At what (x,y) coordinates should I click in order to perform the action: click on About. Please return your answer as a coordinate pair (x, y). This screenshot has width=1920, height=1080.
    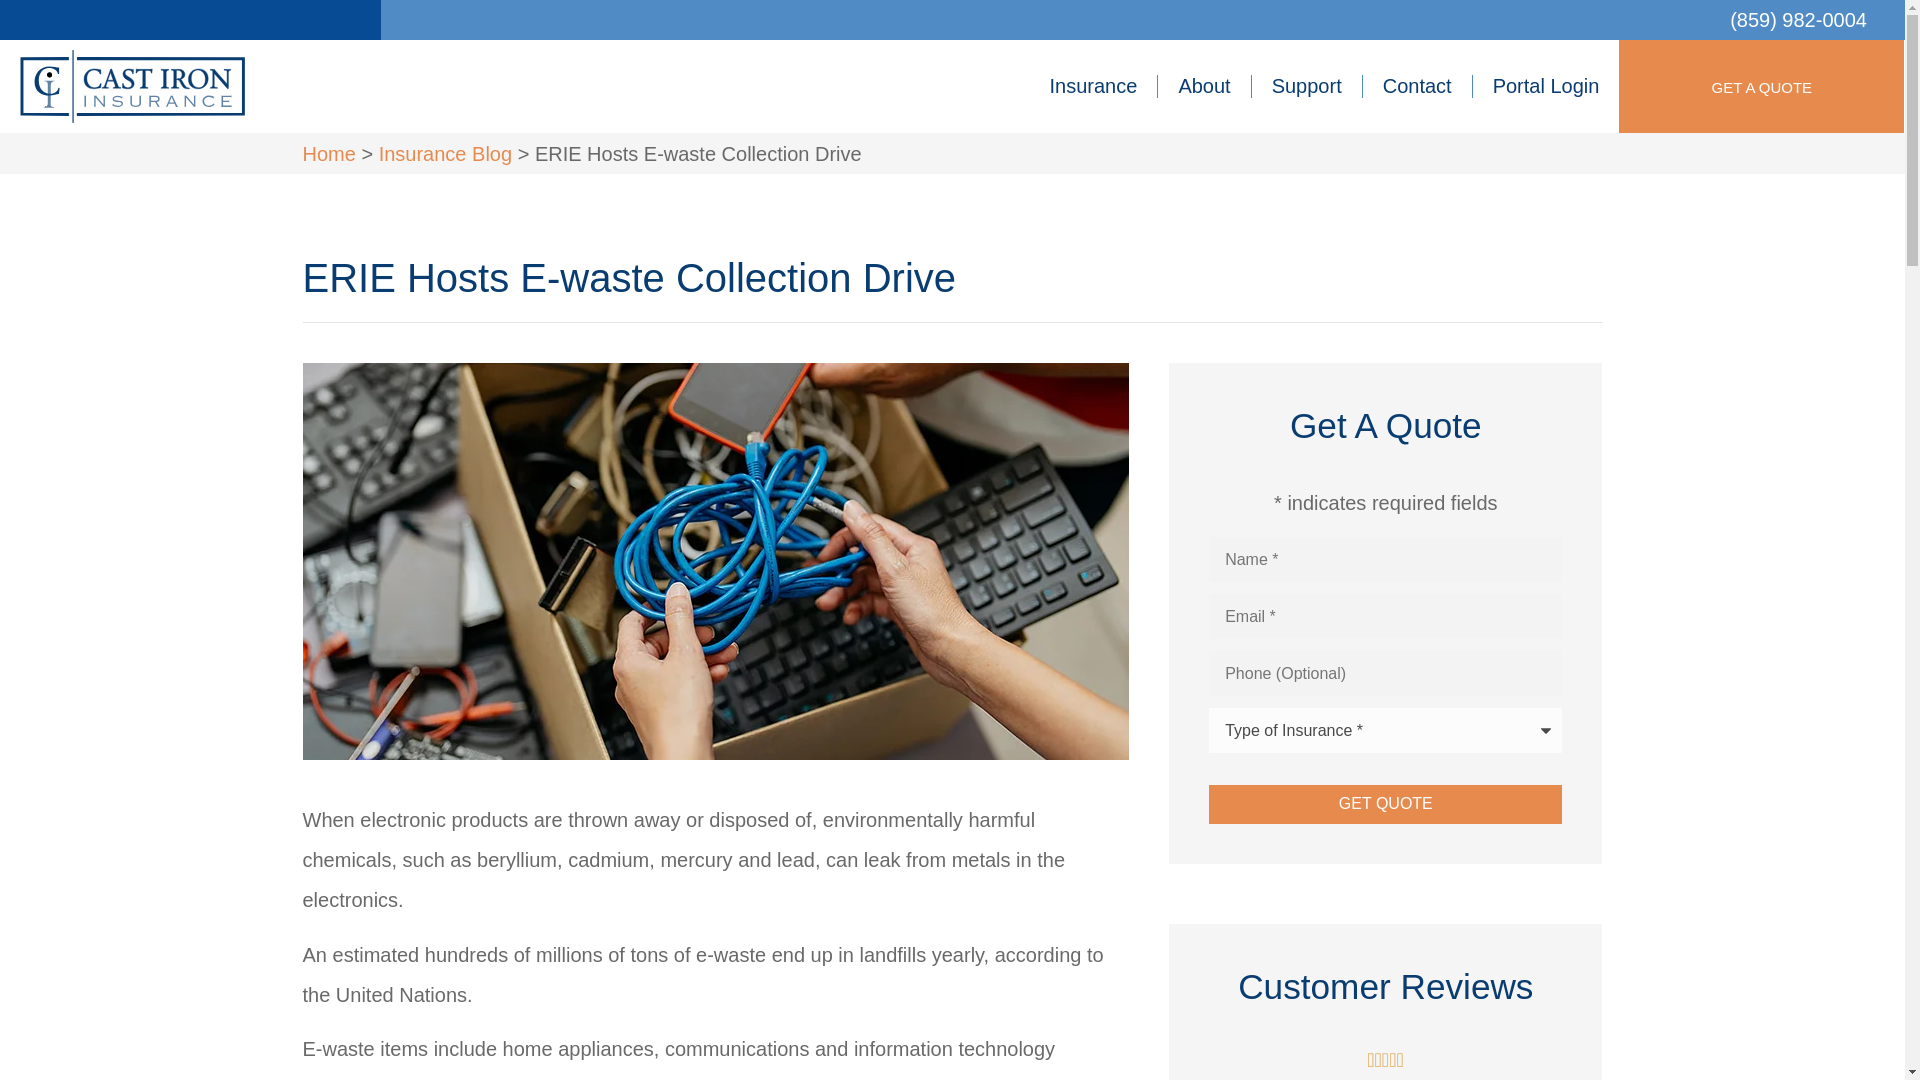
    Looking at the image, I should click on (1203, 85).